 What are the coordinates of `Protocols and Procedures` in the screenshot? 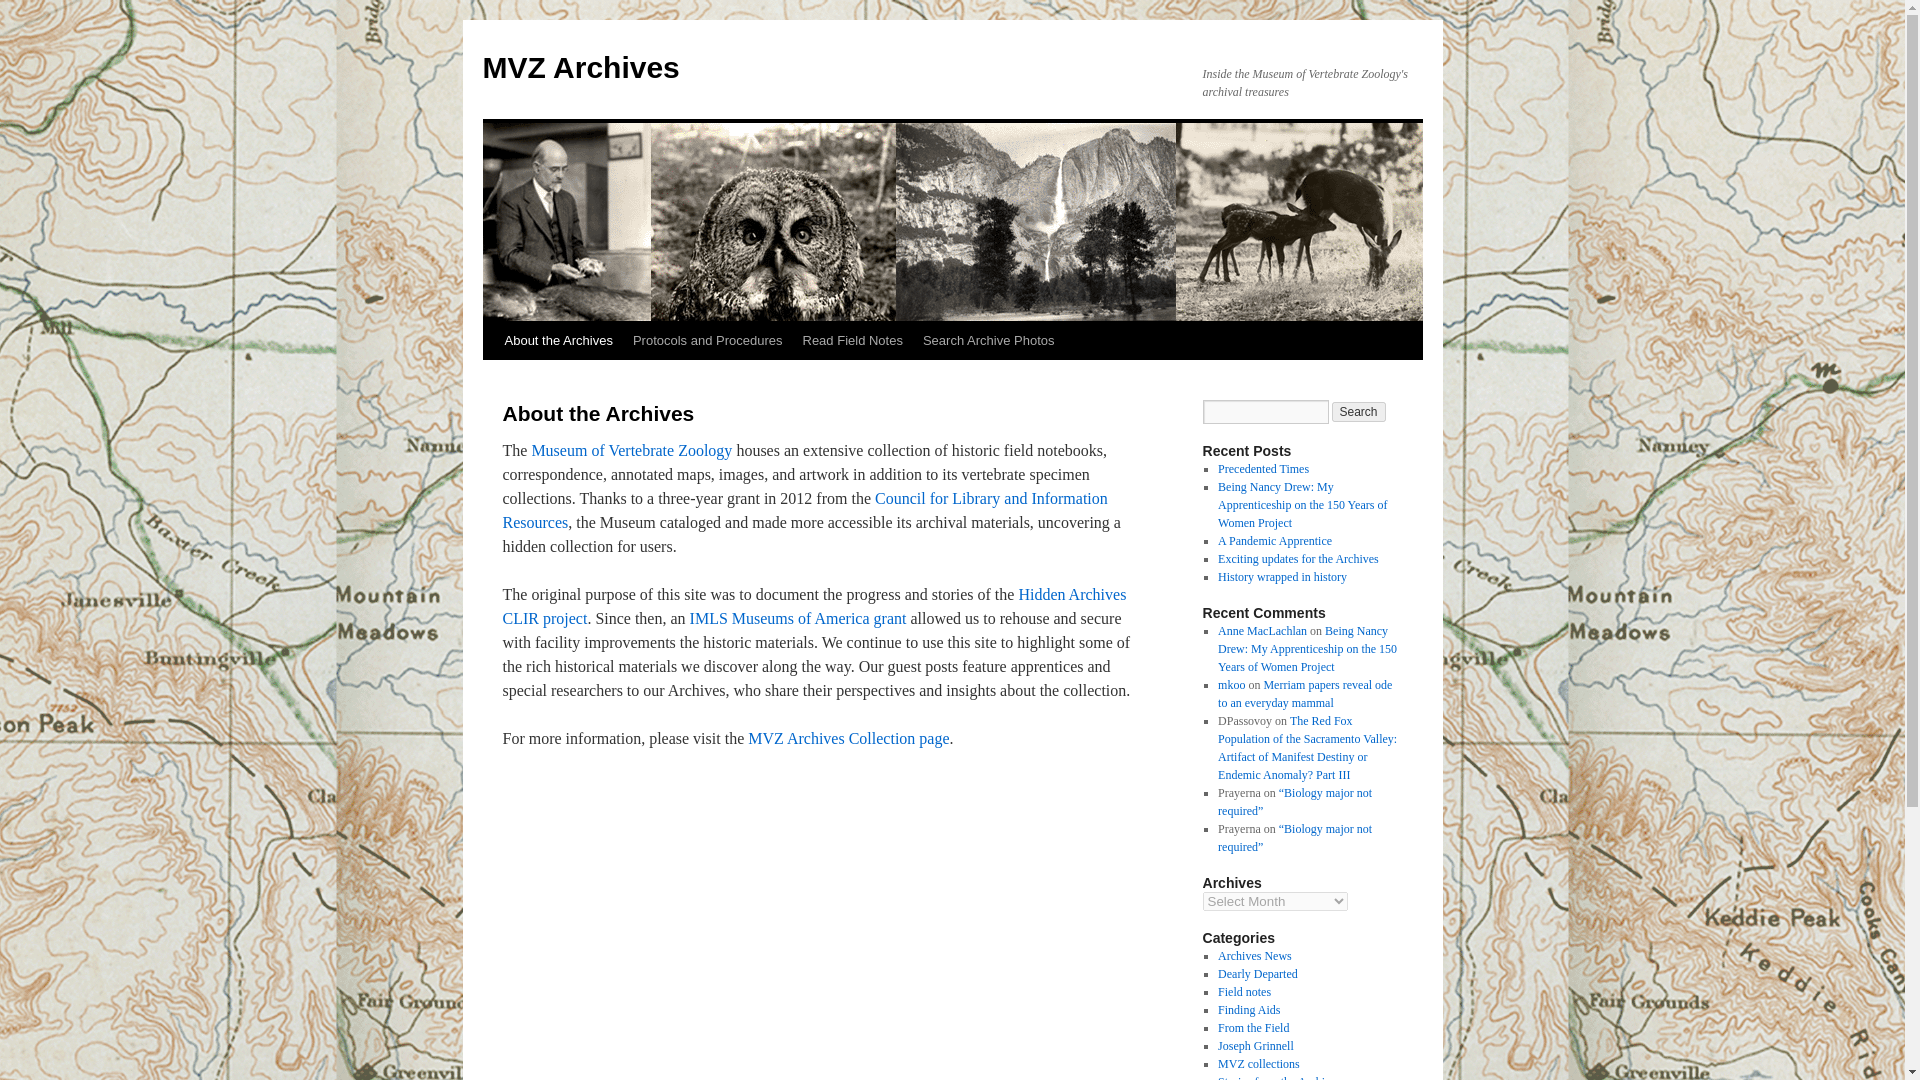 It's located at (707, 340).